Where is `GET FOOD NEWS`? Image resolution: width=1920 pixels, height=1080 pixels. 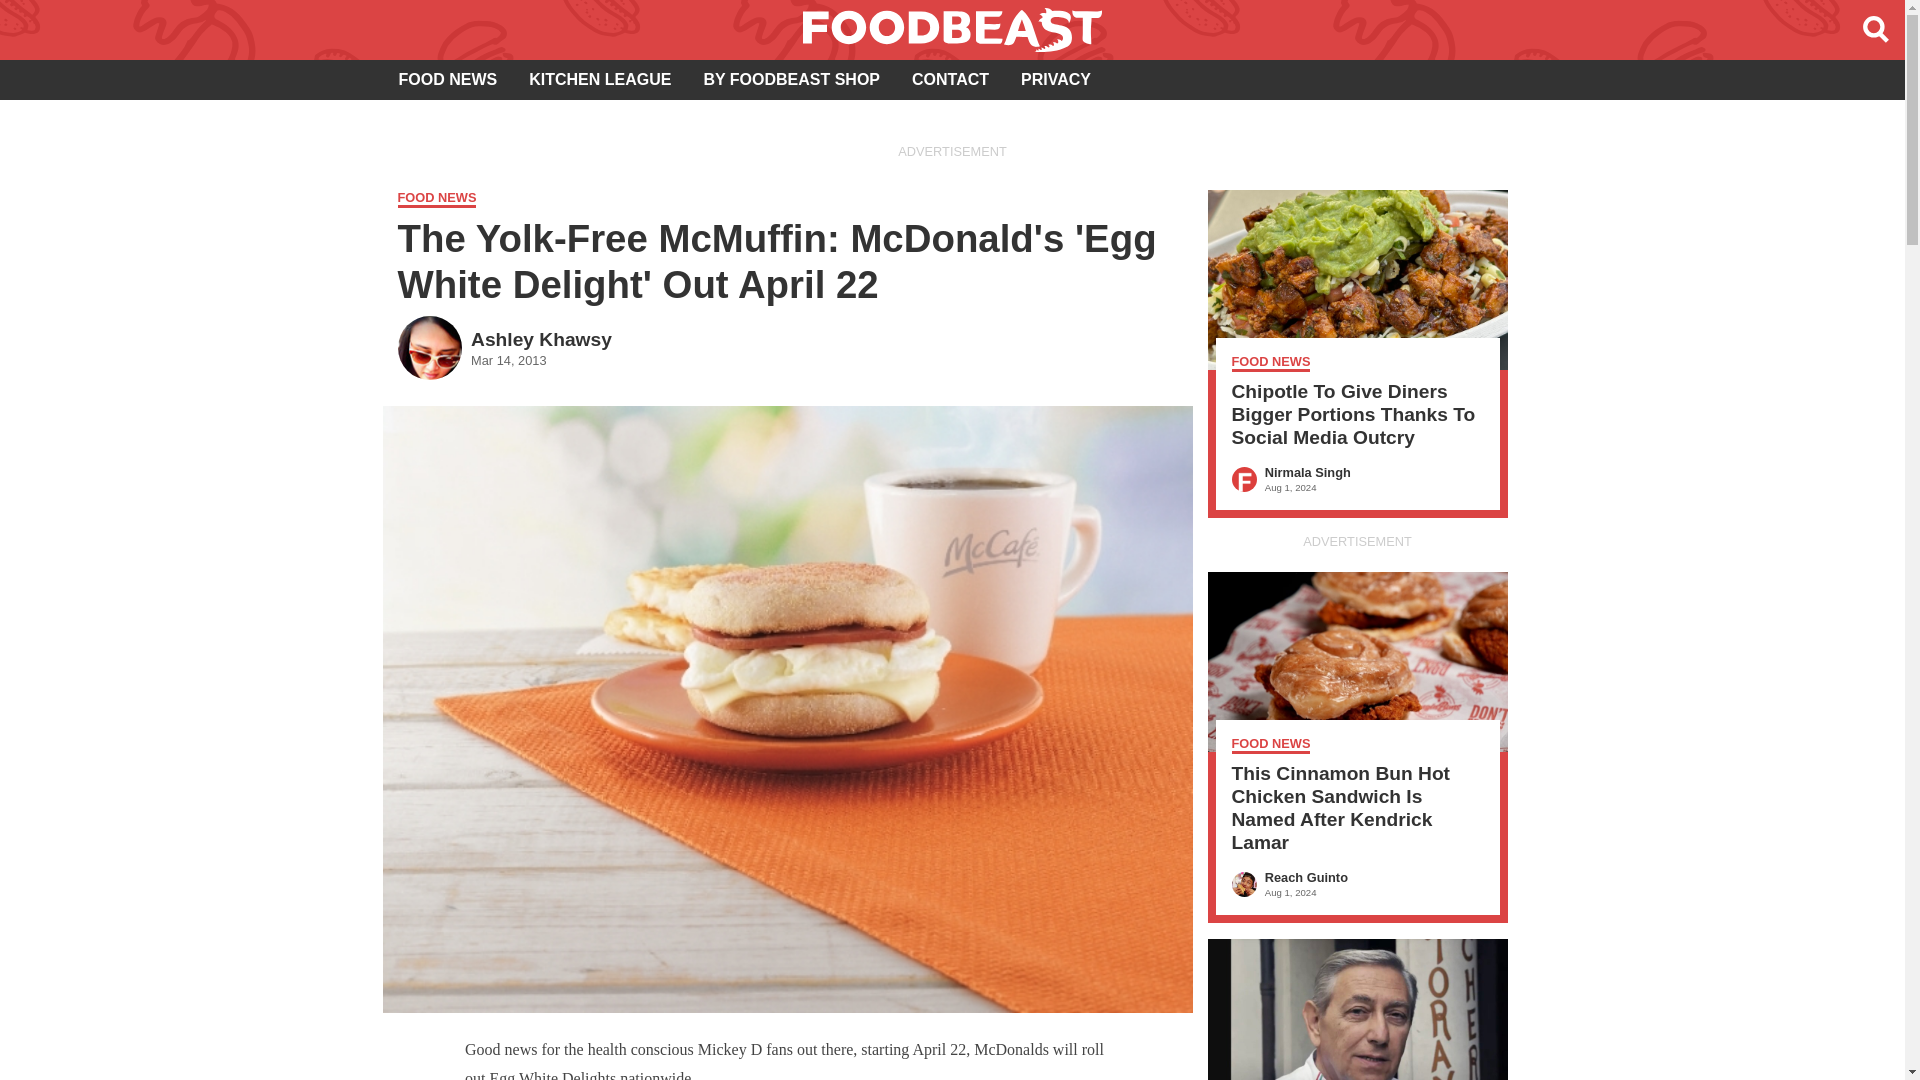
GET FOOD NEWS is located at coordinates (600, 80).